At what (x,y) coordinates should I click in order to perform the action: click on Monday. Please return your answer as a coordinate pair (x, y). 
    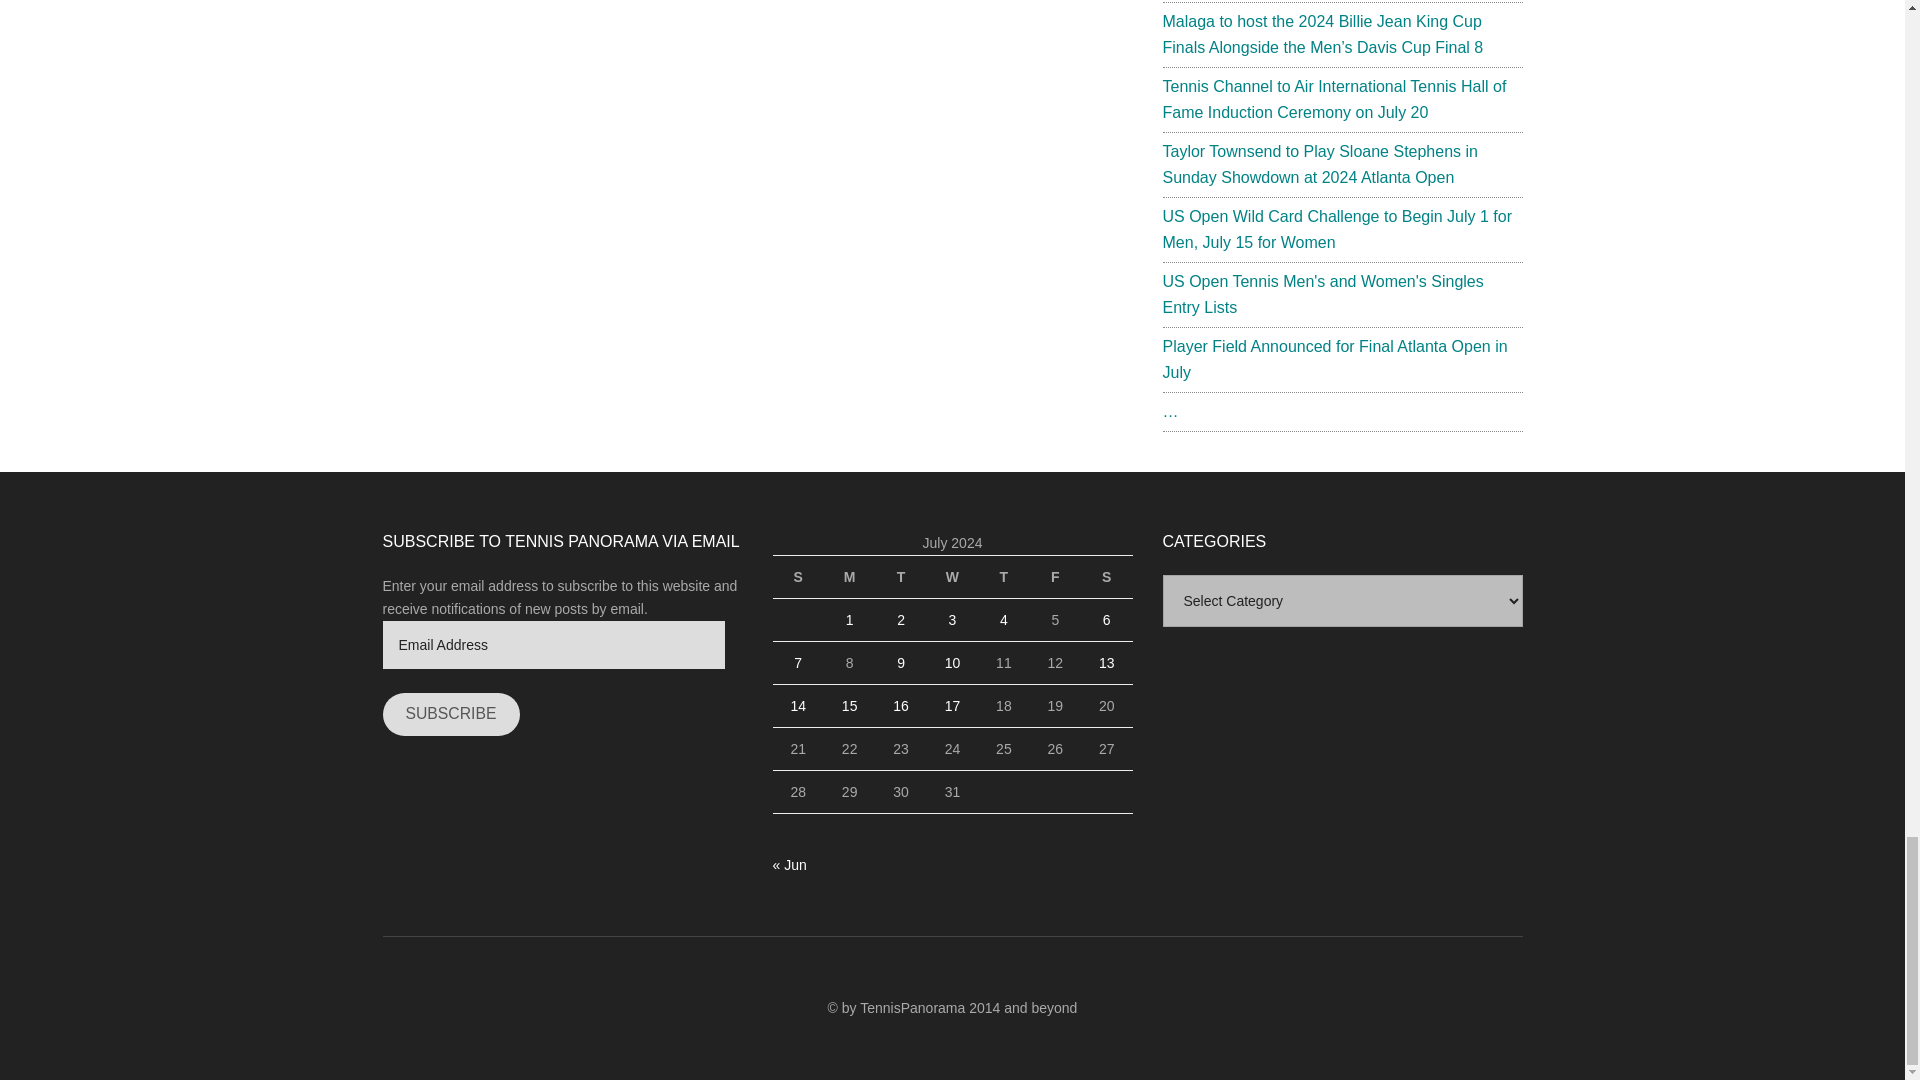
    Looking at the image, I should click on (849, 576).